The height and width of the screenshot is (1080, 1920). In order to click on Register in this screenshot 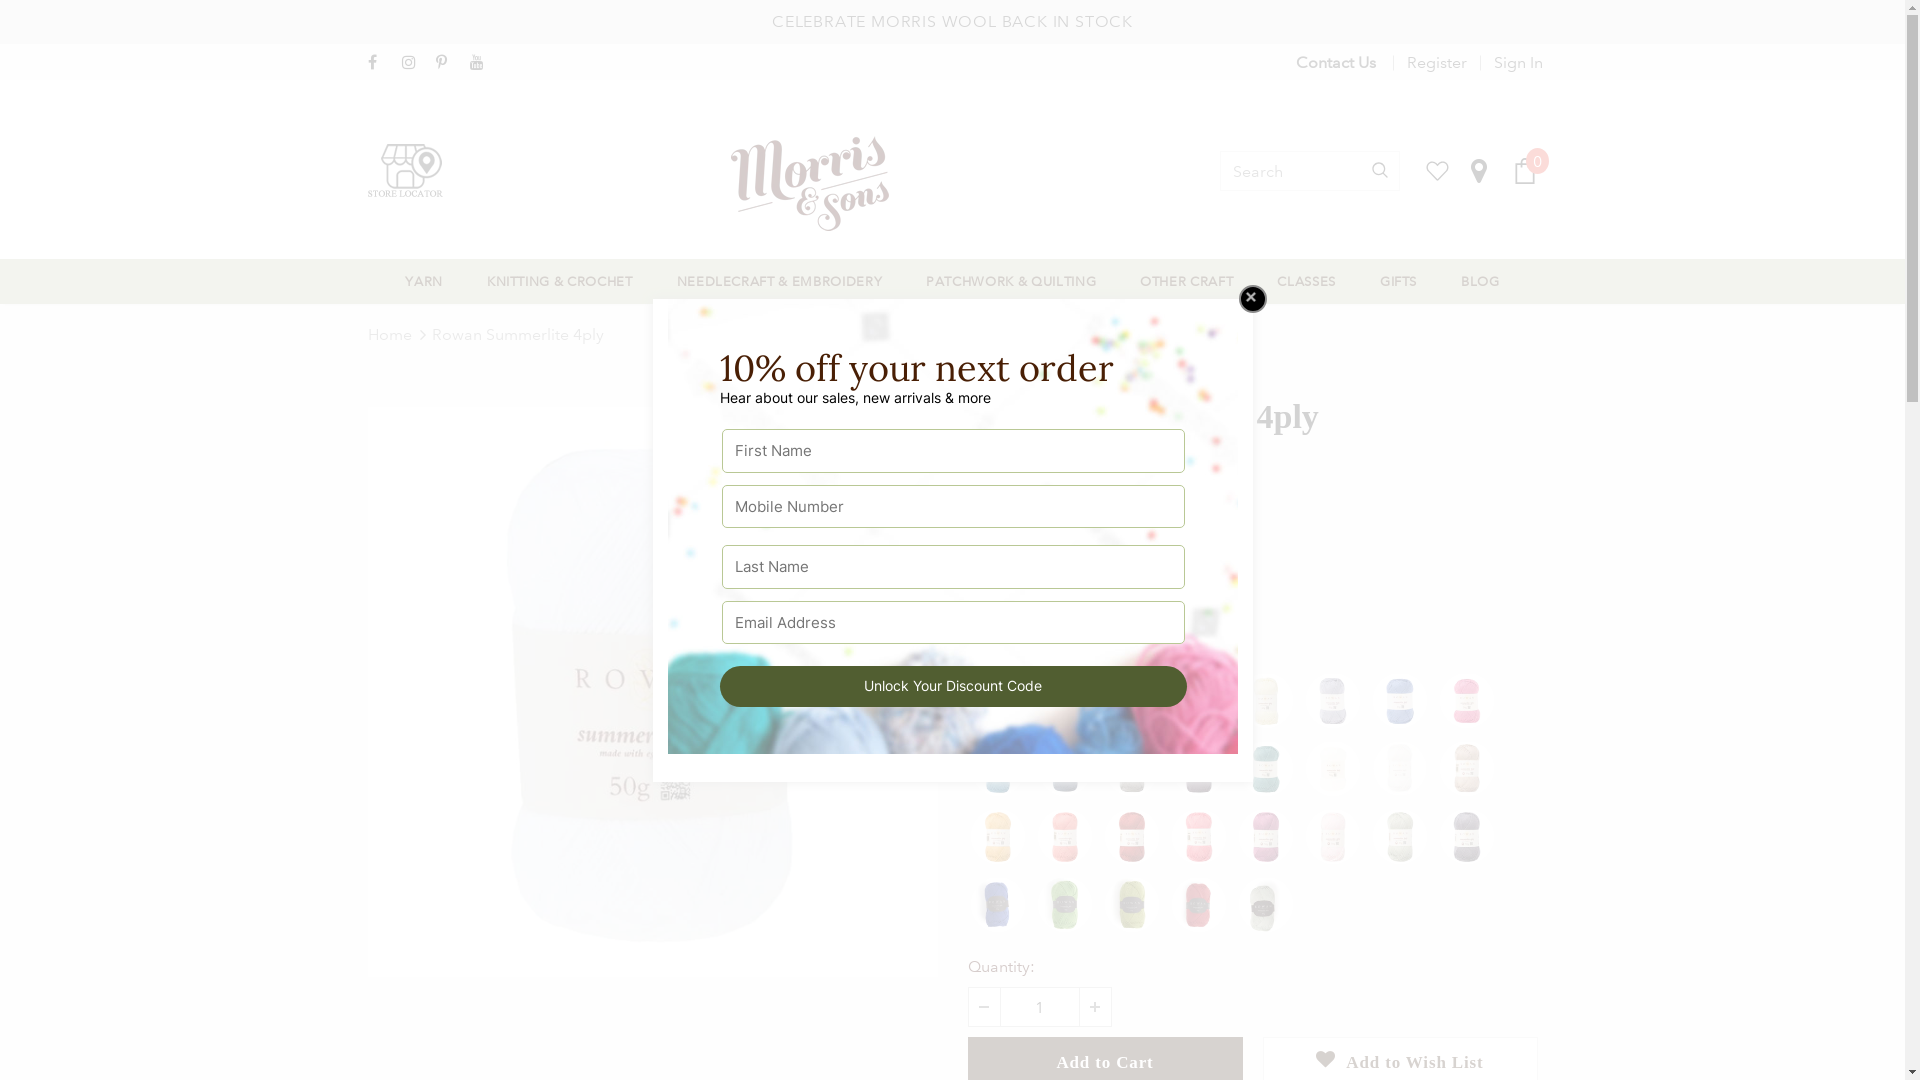, I will do `click(1436, 63)`.